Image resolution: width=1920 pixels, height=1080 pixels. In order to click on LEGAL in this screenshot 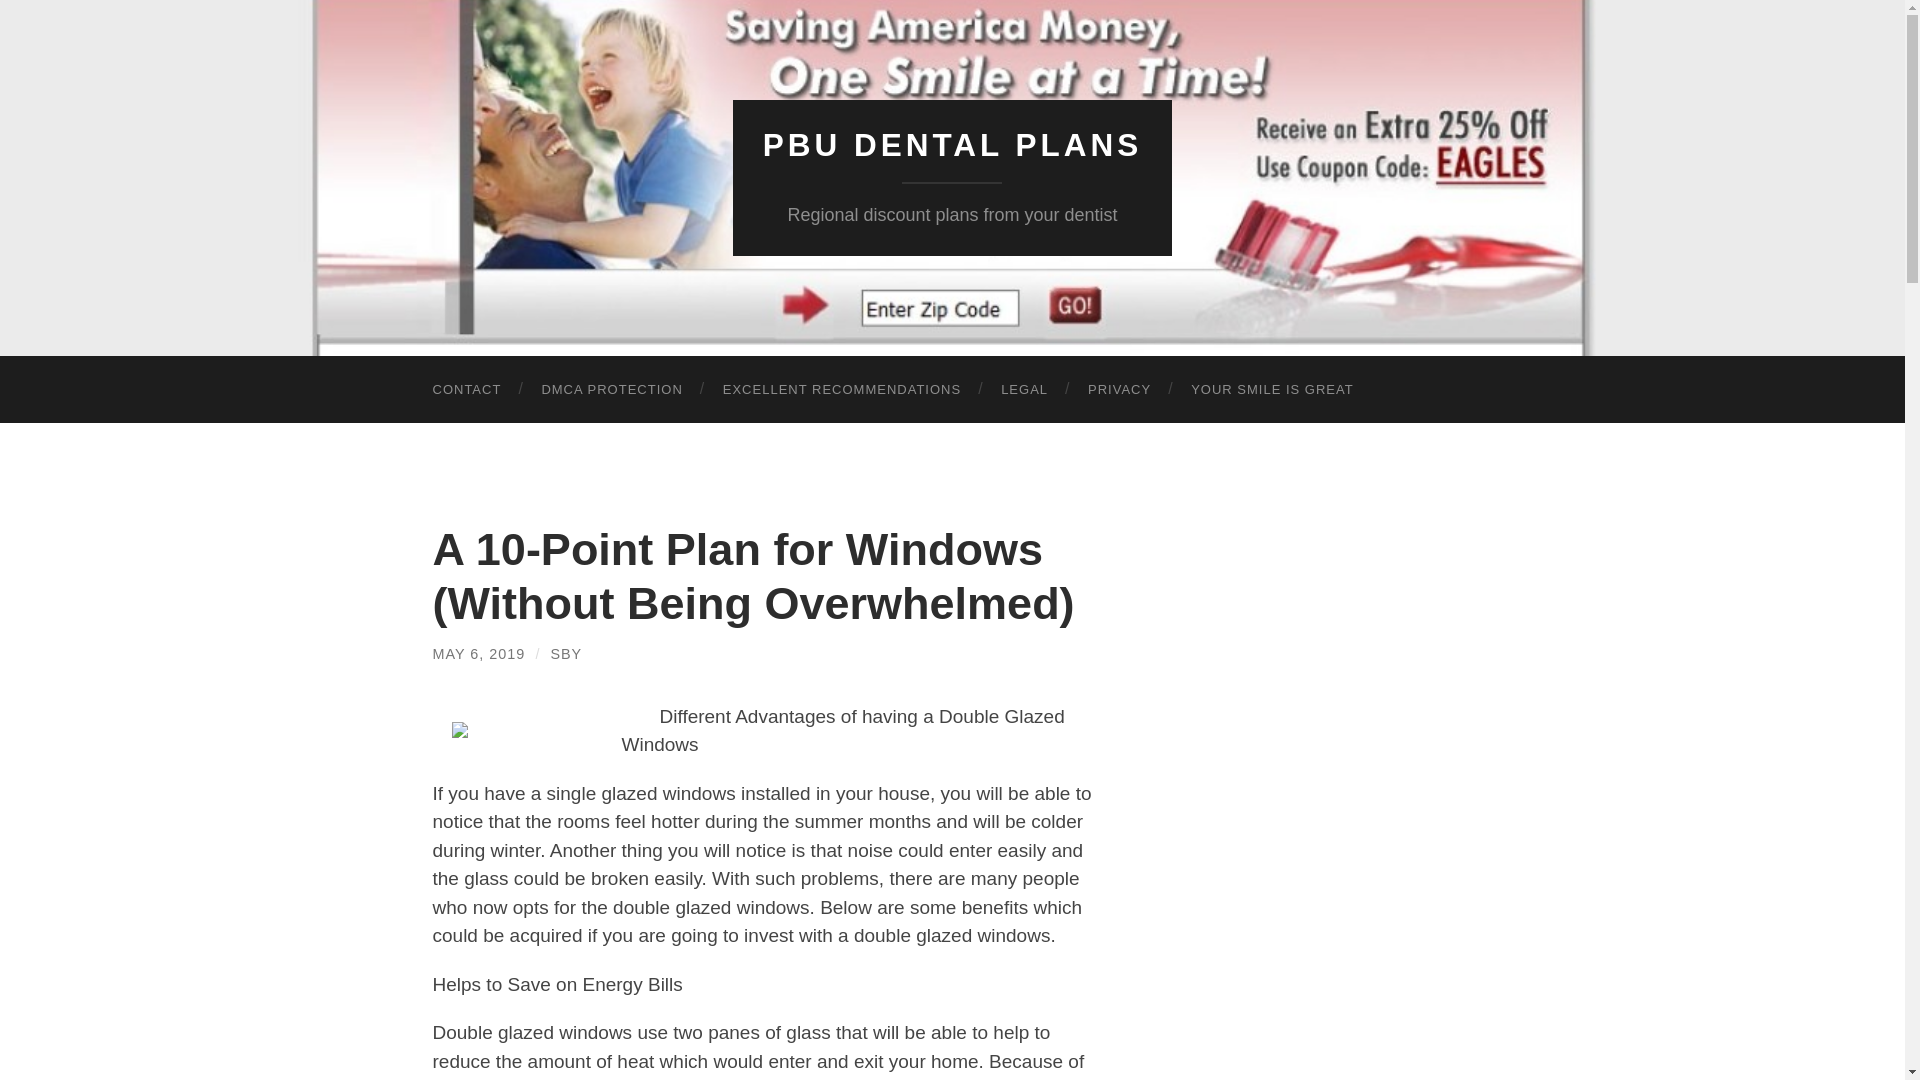, I will do `click(1024, 390)`.